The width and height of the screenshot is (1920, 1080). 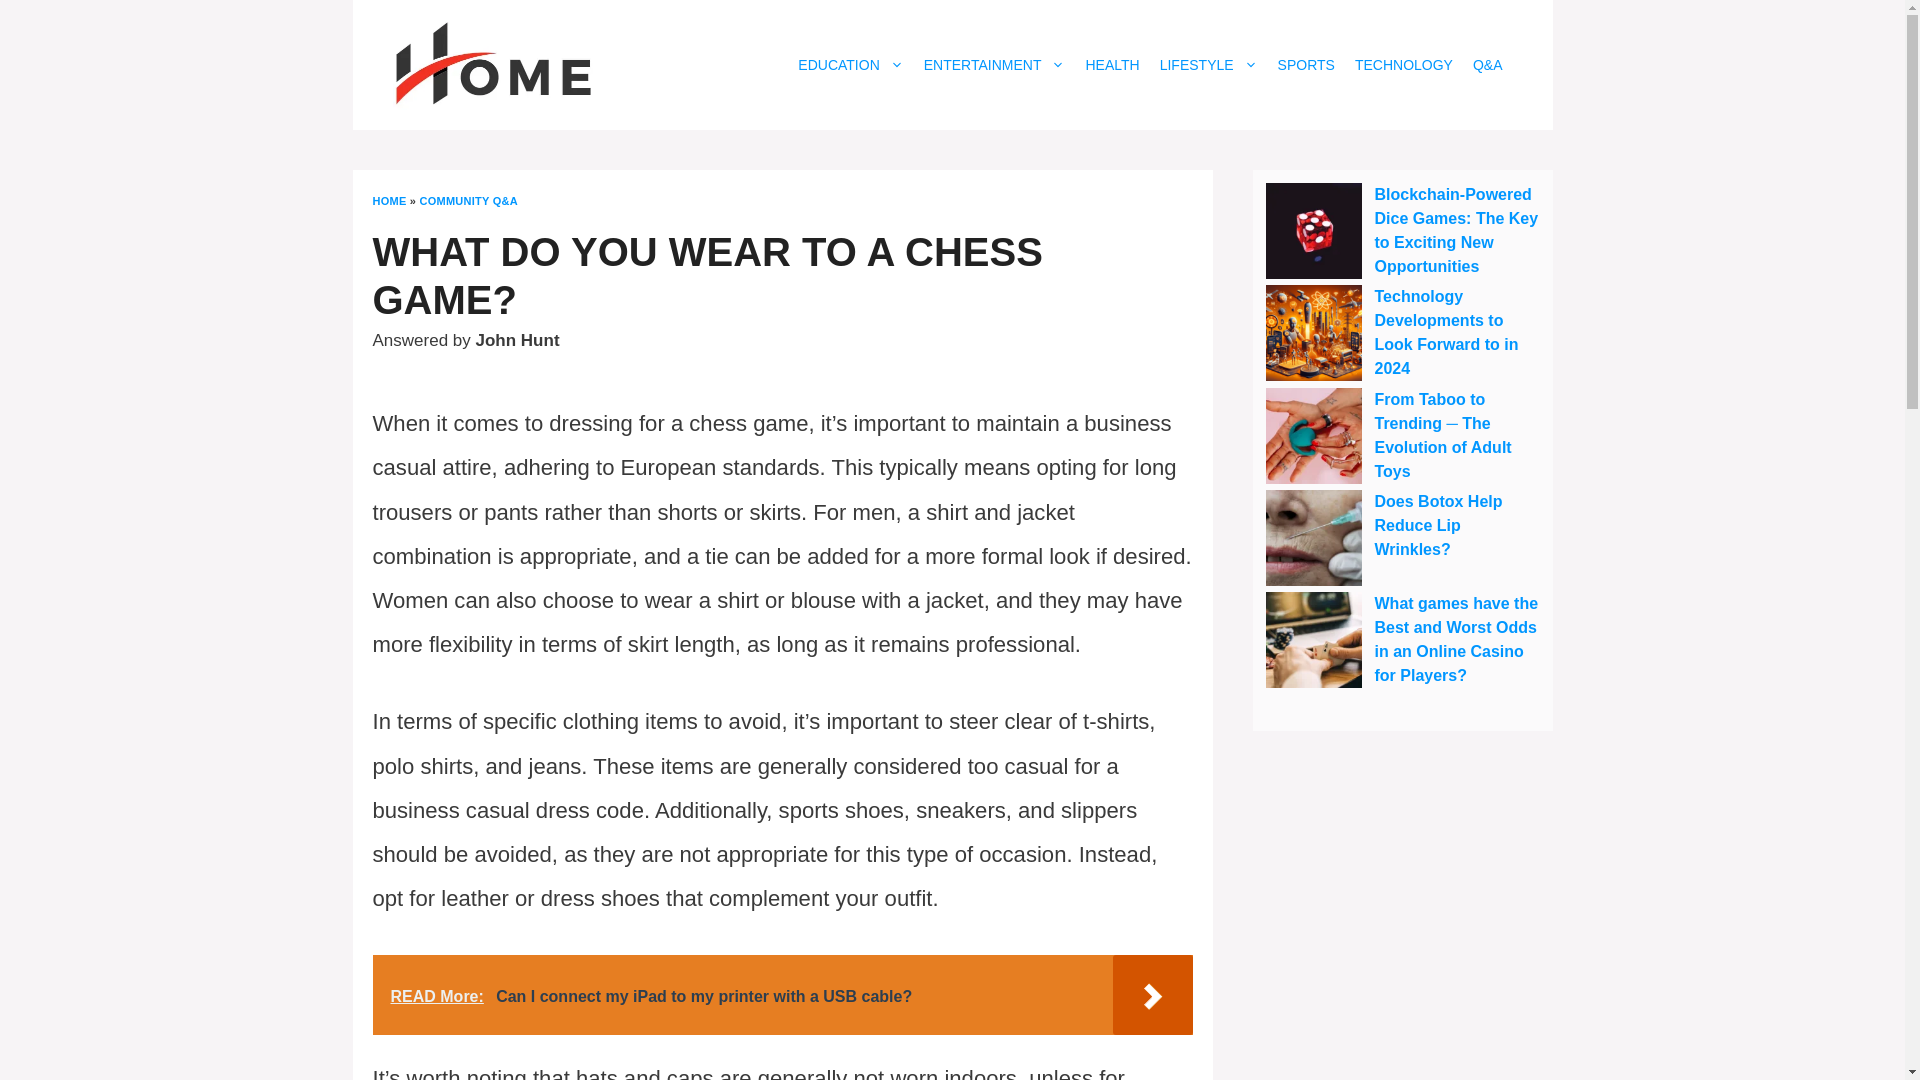 What do you see at coordinates (1404, 64) in the screenshot?
I see `TECHNOLOGY` at bounding box center [1404, 64].